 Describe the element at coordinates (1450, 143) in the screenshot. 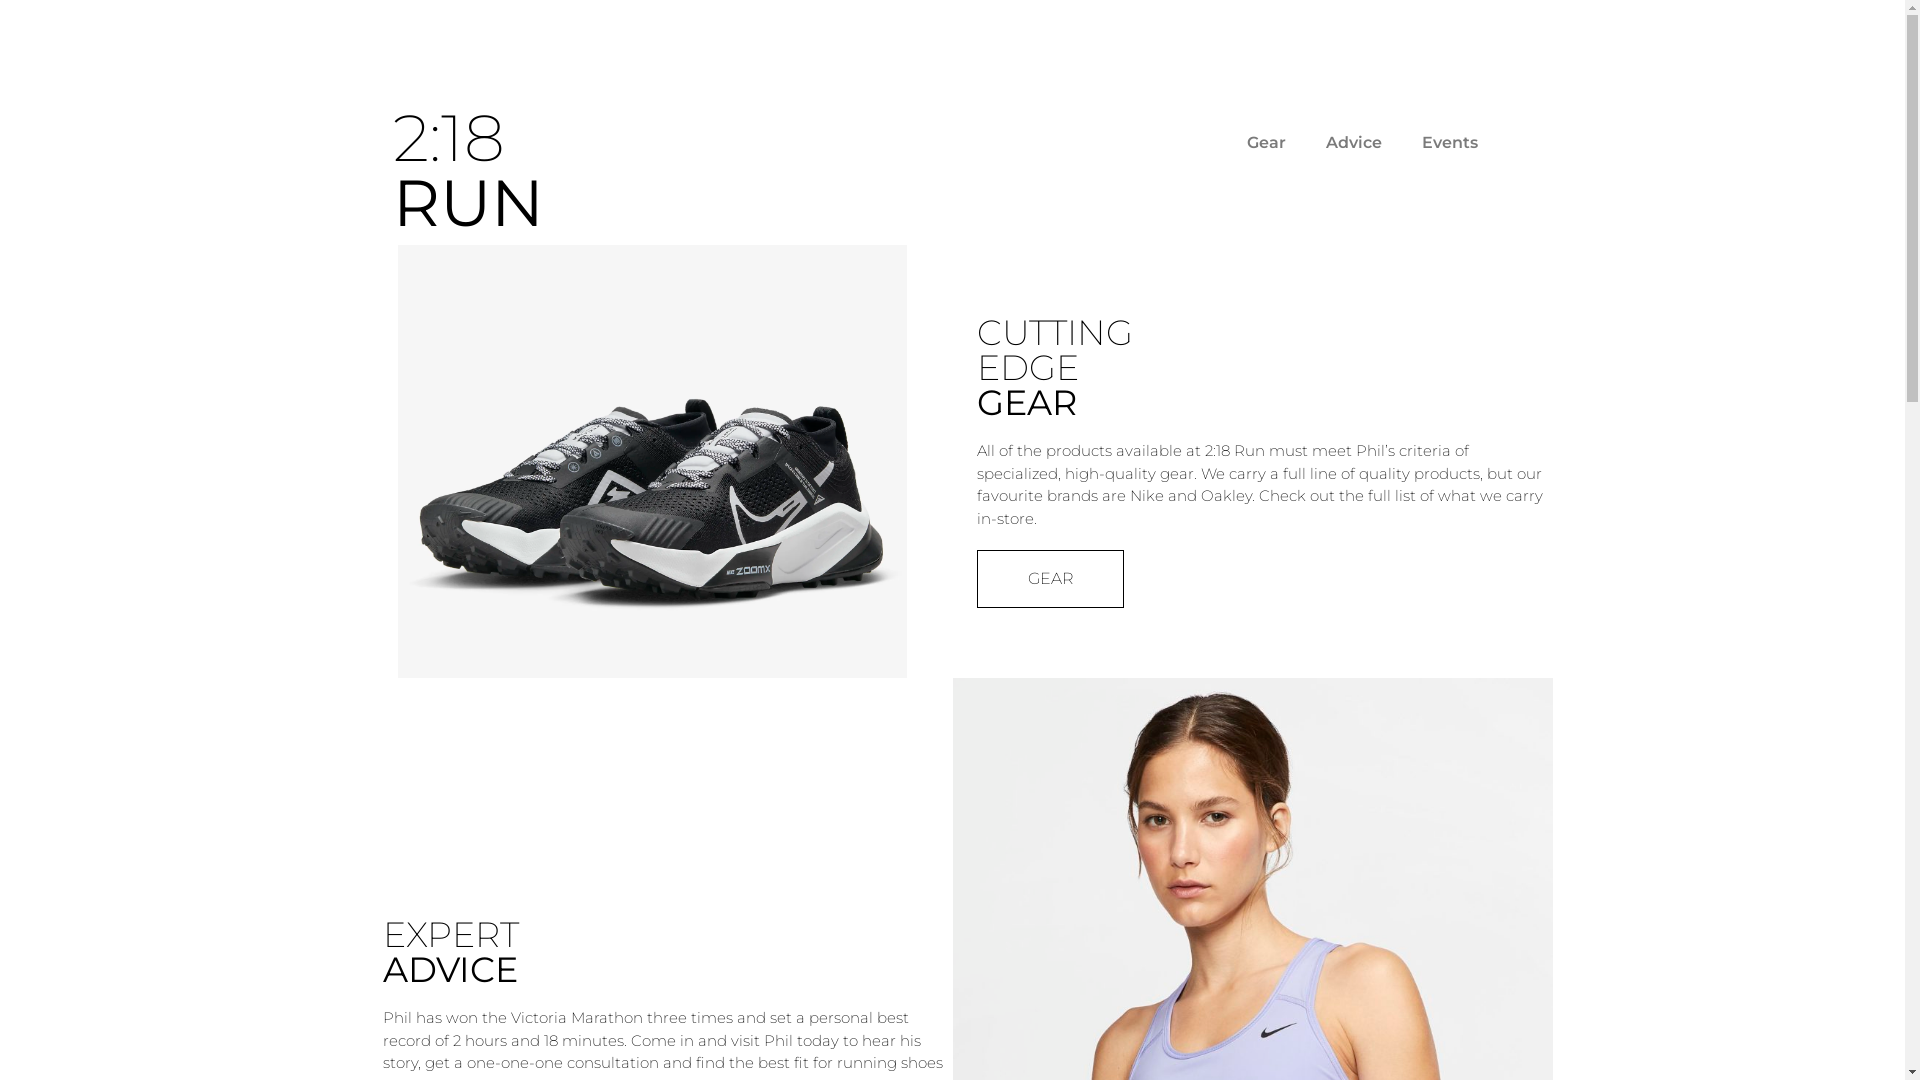

I see `Events` at that location.